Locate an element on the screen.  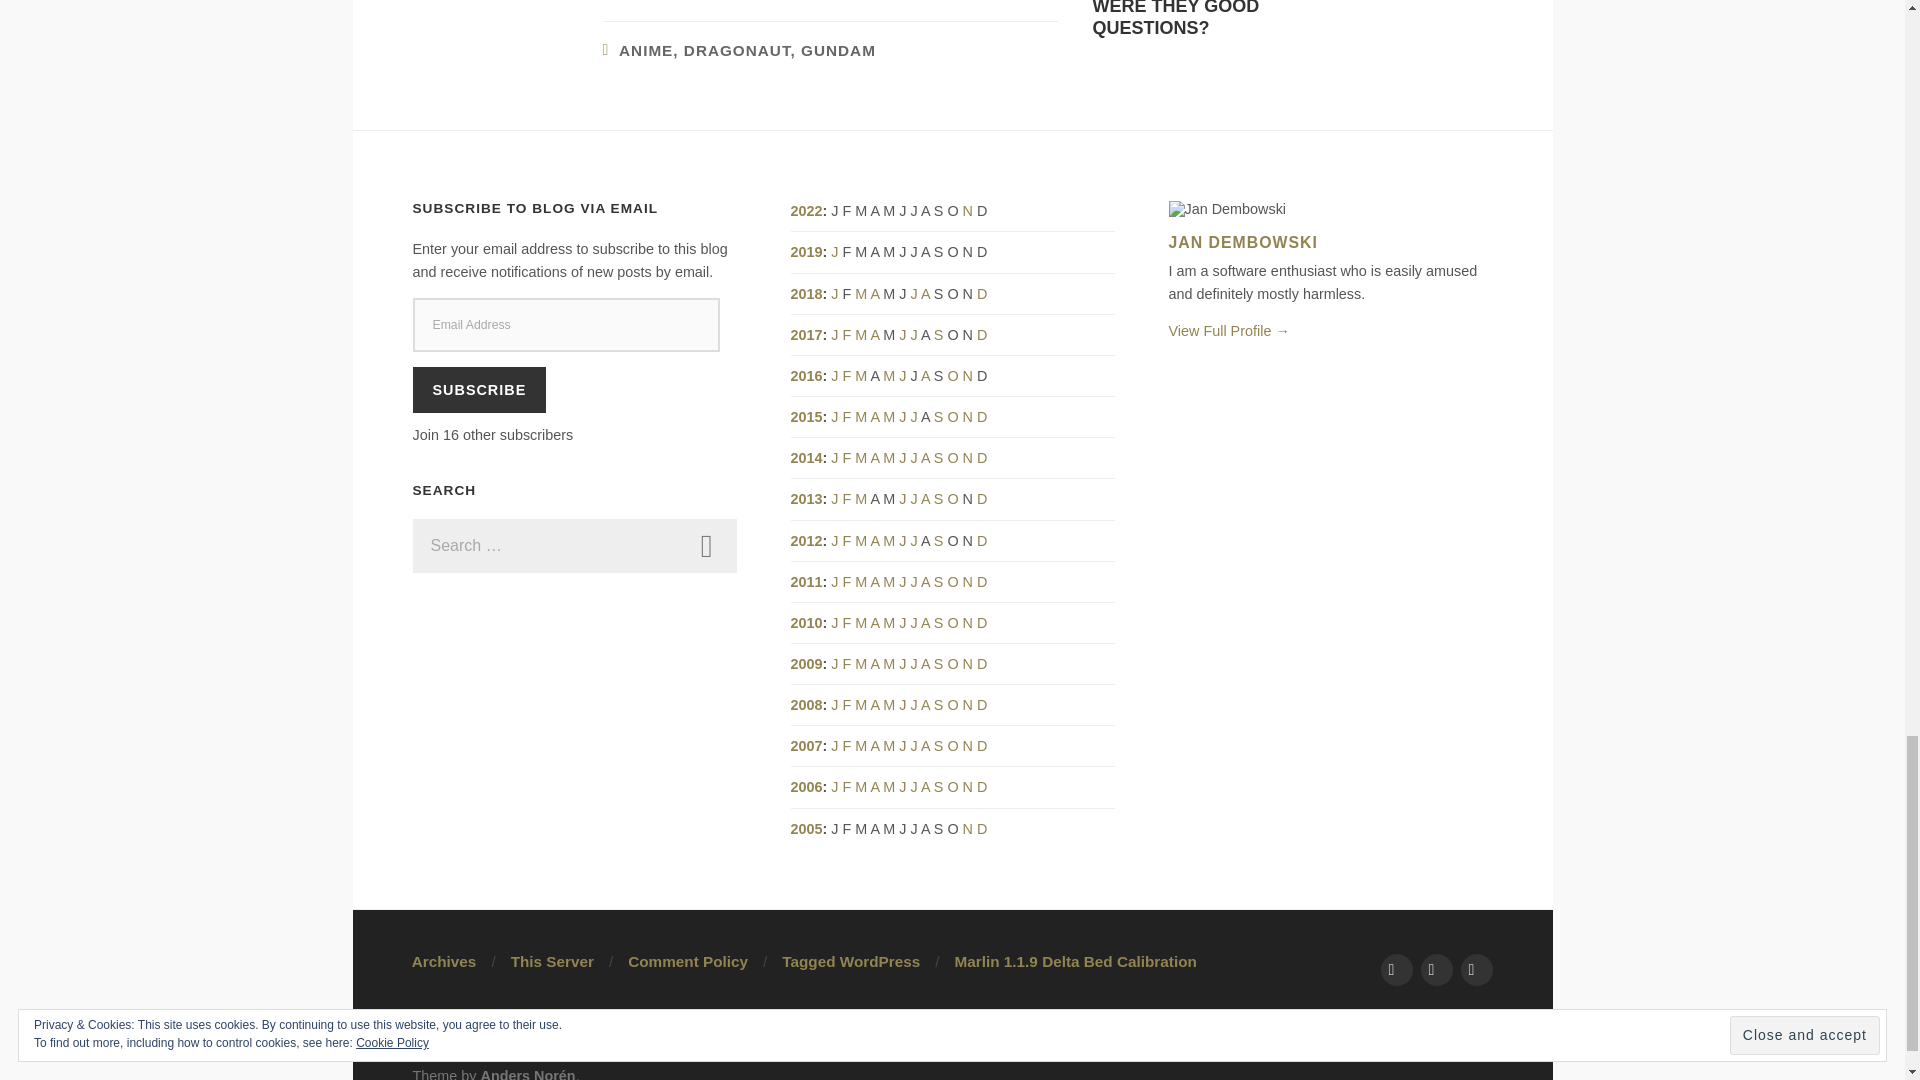
Search is located at coordinates (705, 546).